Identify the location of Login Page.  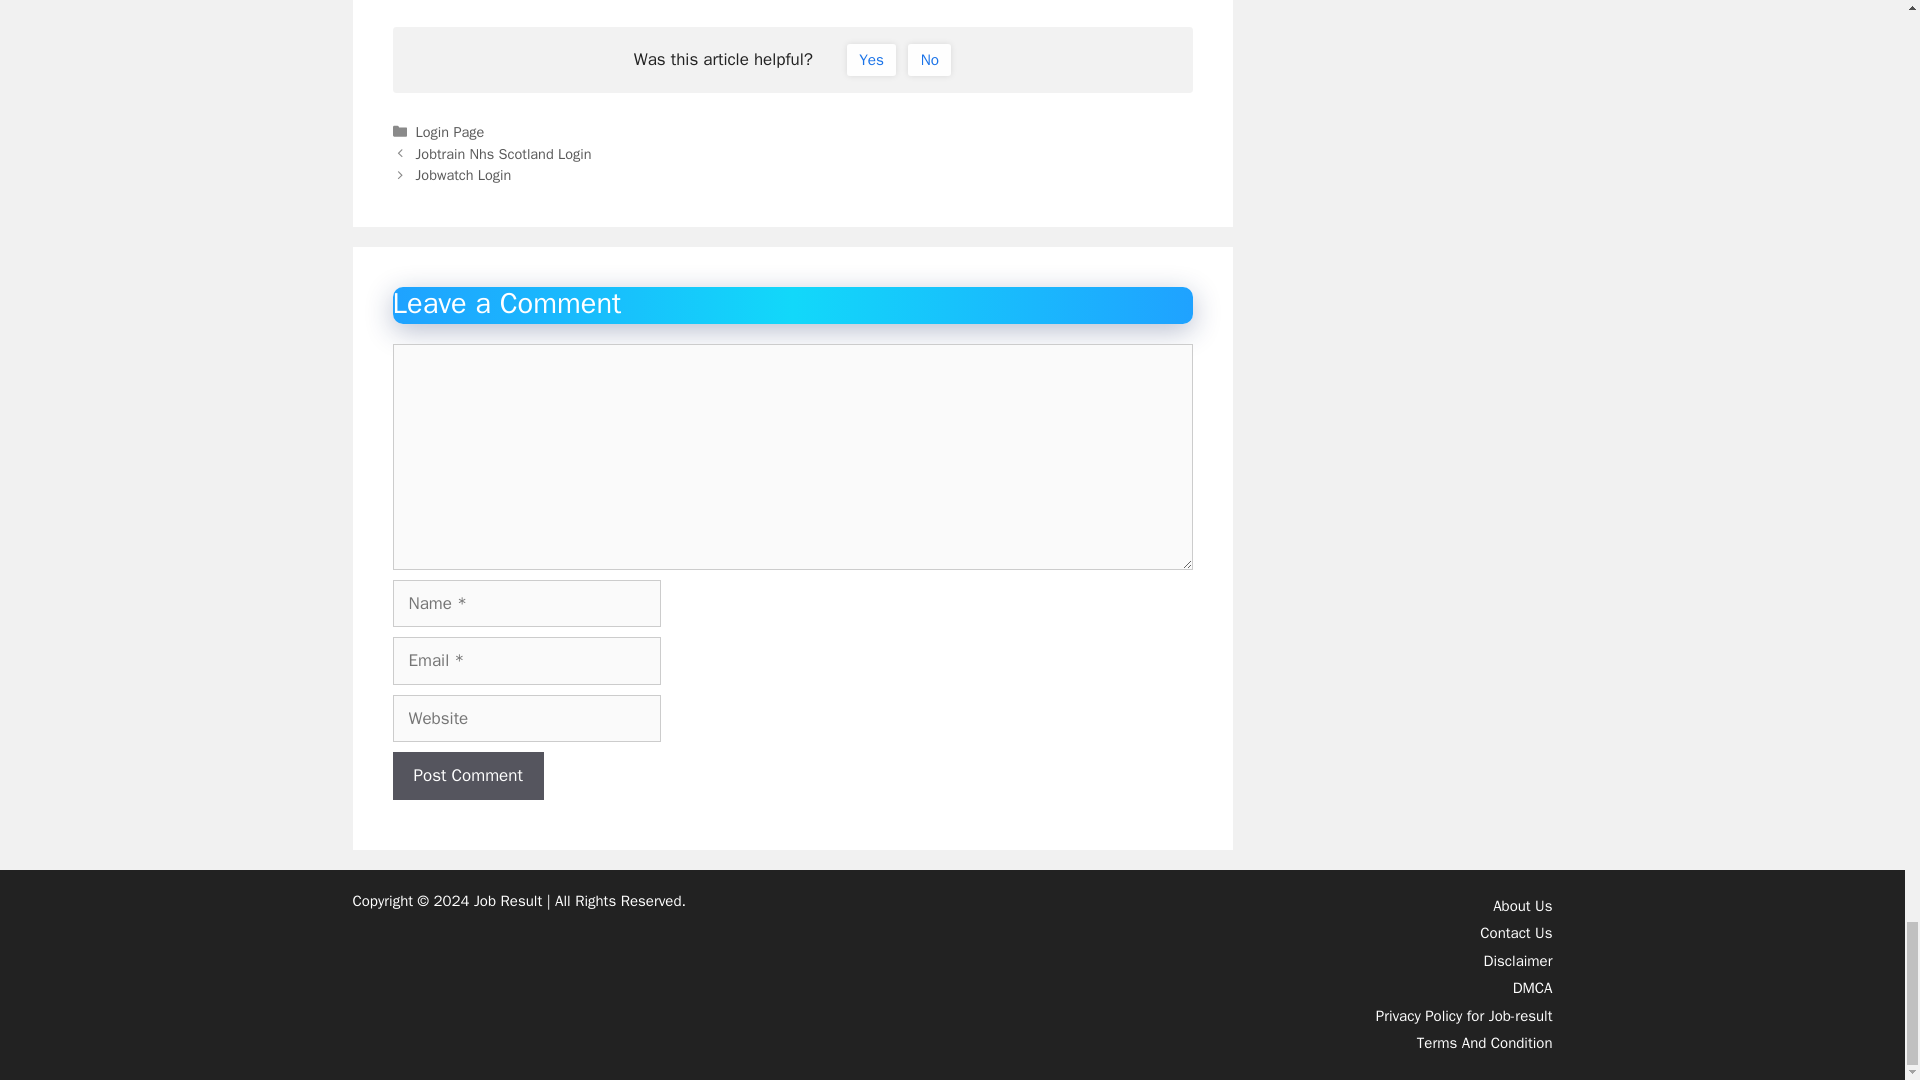
(450, 132).